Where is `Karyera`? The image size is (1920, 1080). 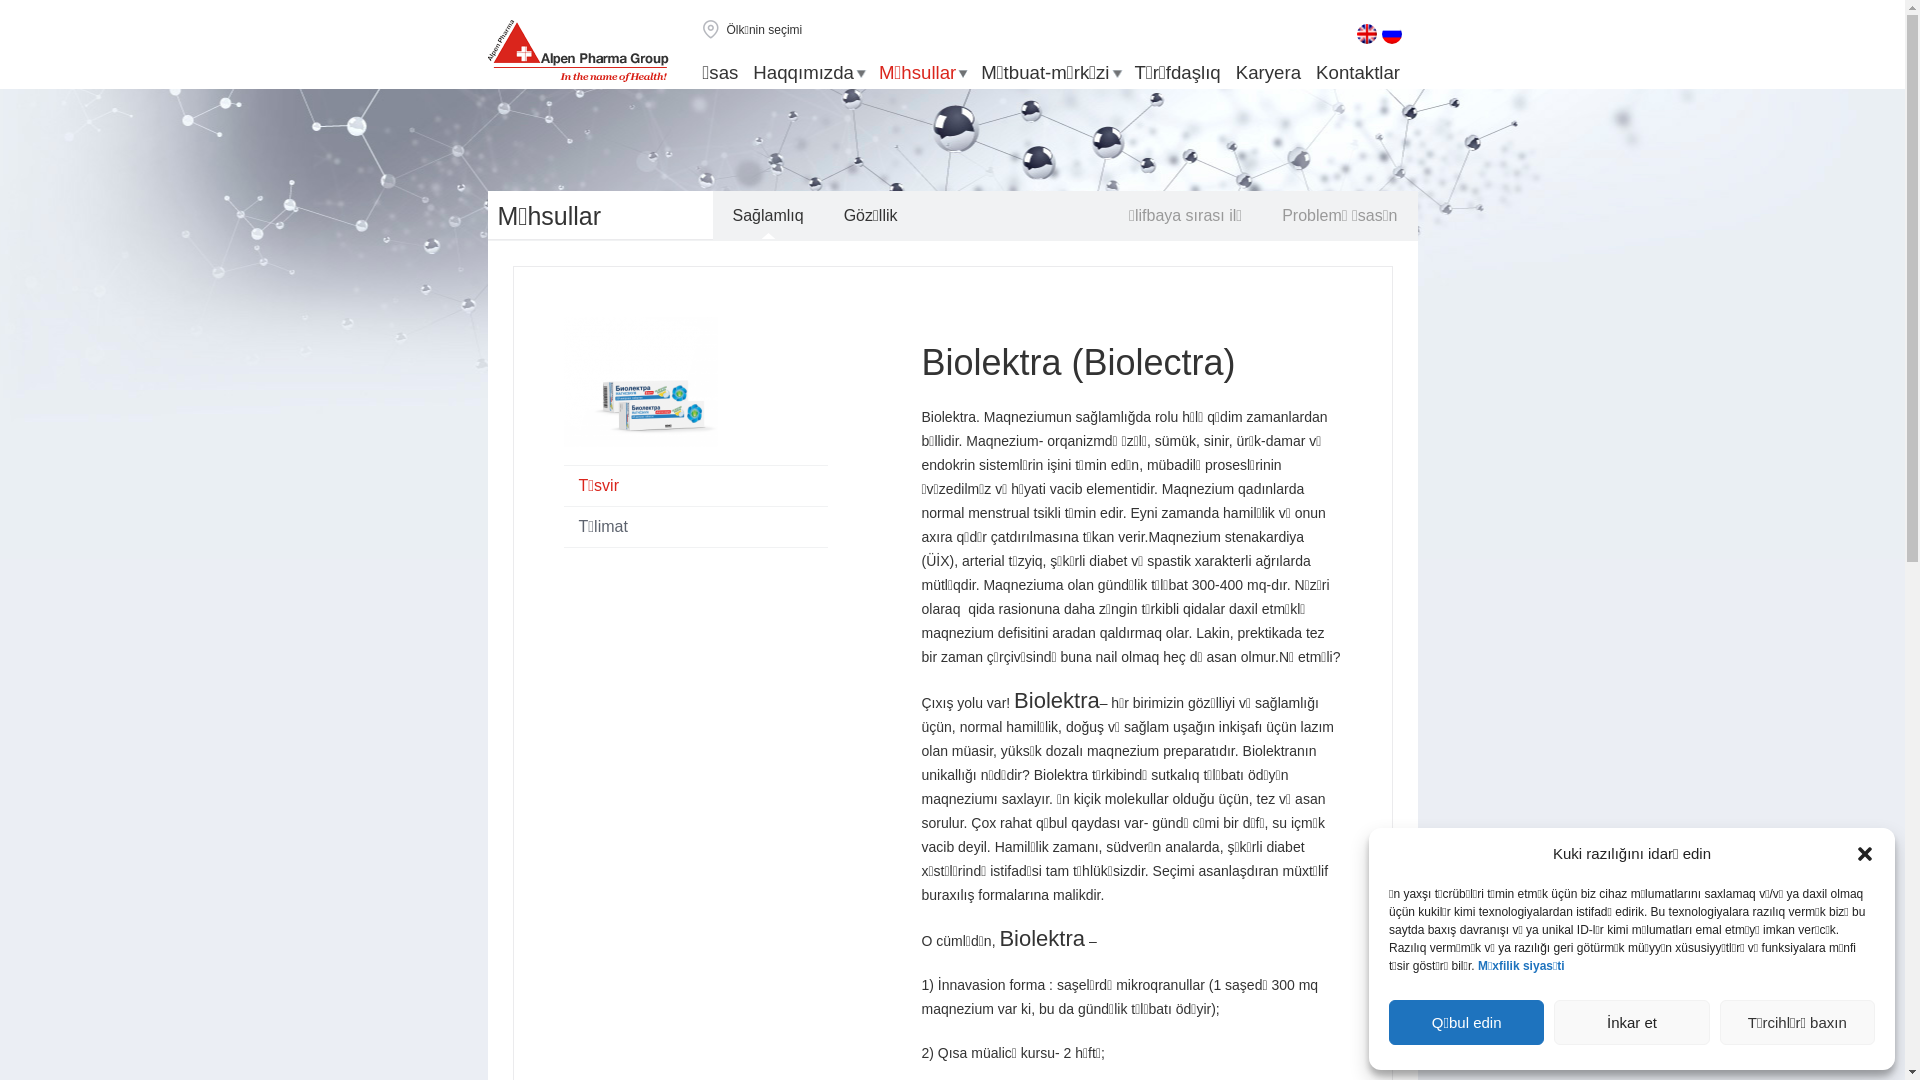
Karyera is located at coordinates (1268, 73).